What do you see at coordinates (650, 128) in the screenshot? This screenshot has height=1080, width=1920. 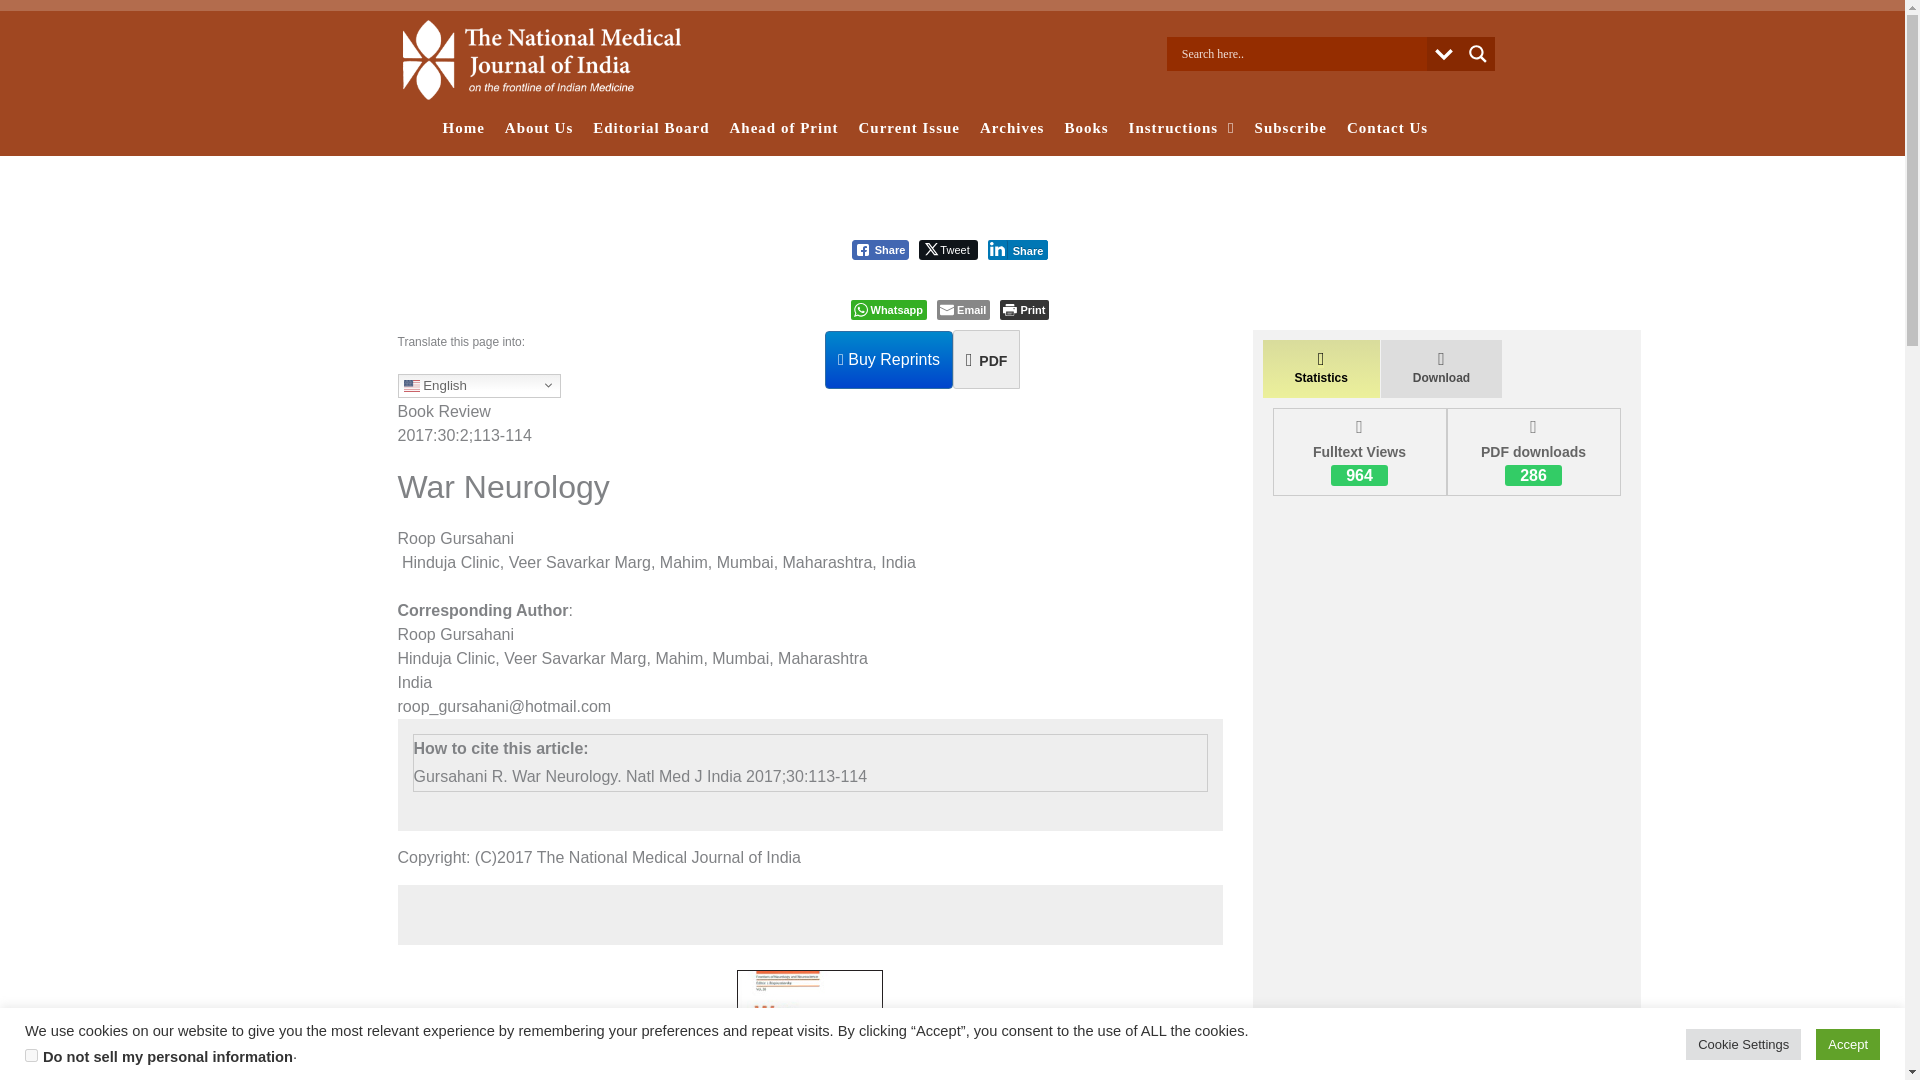 I see `Editorial Board` at bounding box center [650, 128].